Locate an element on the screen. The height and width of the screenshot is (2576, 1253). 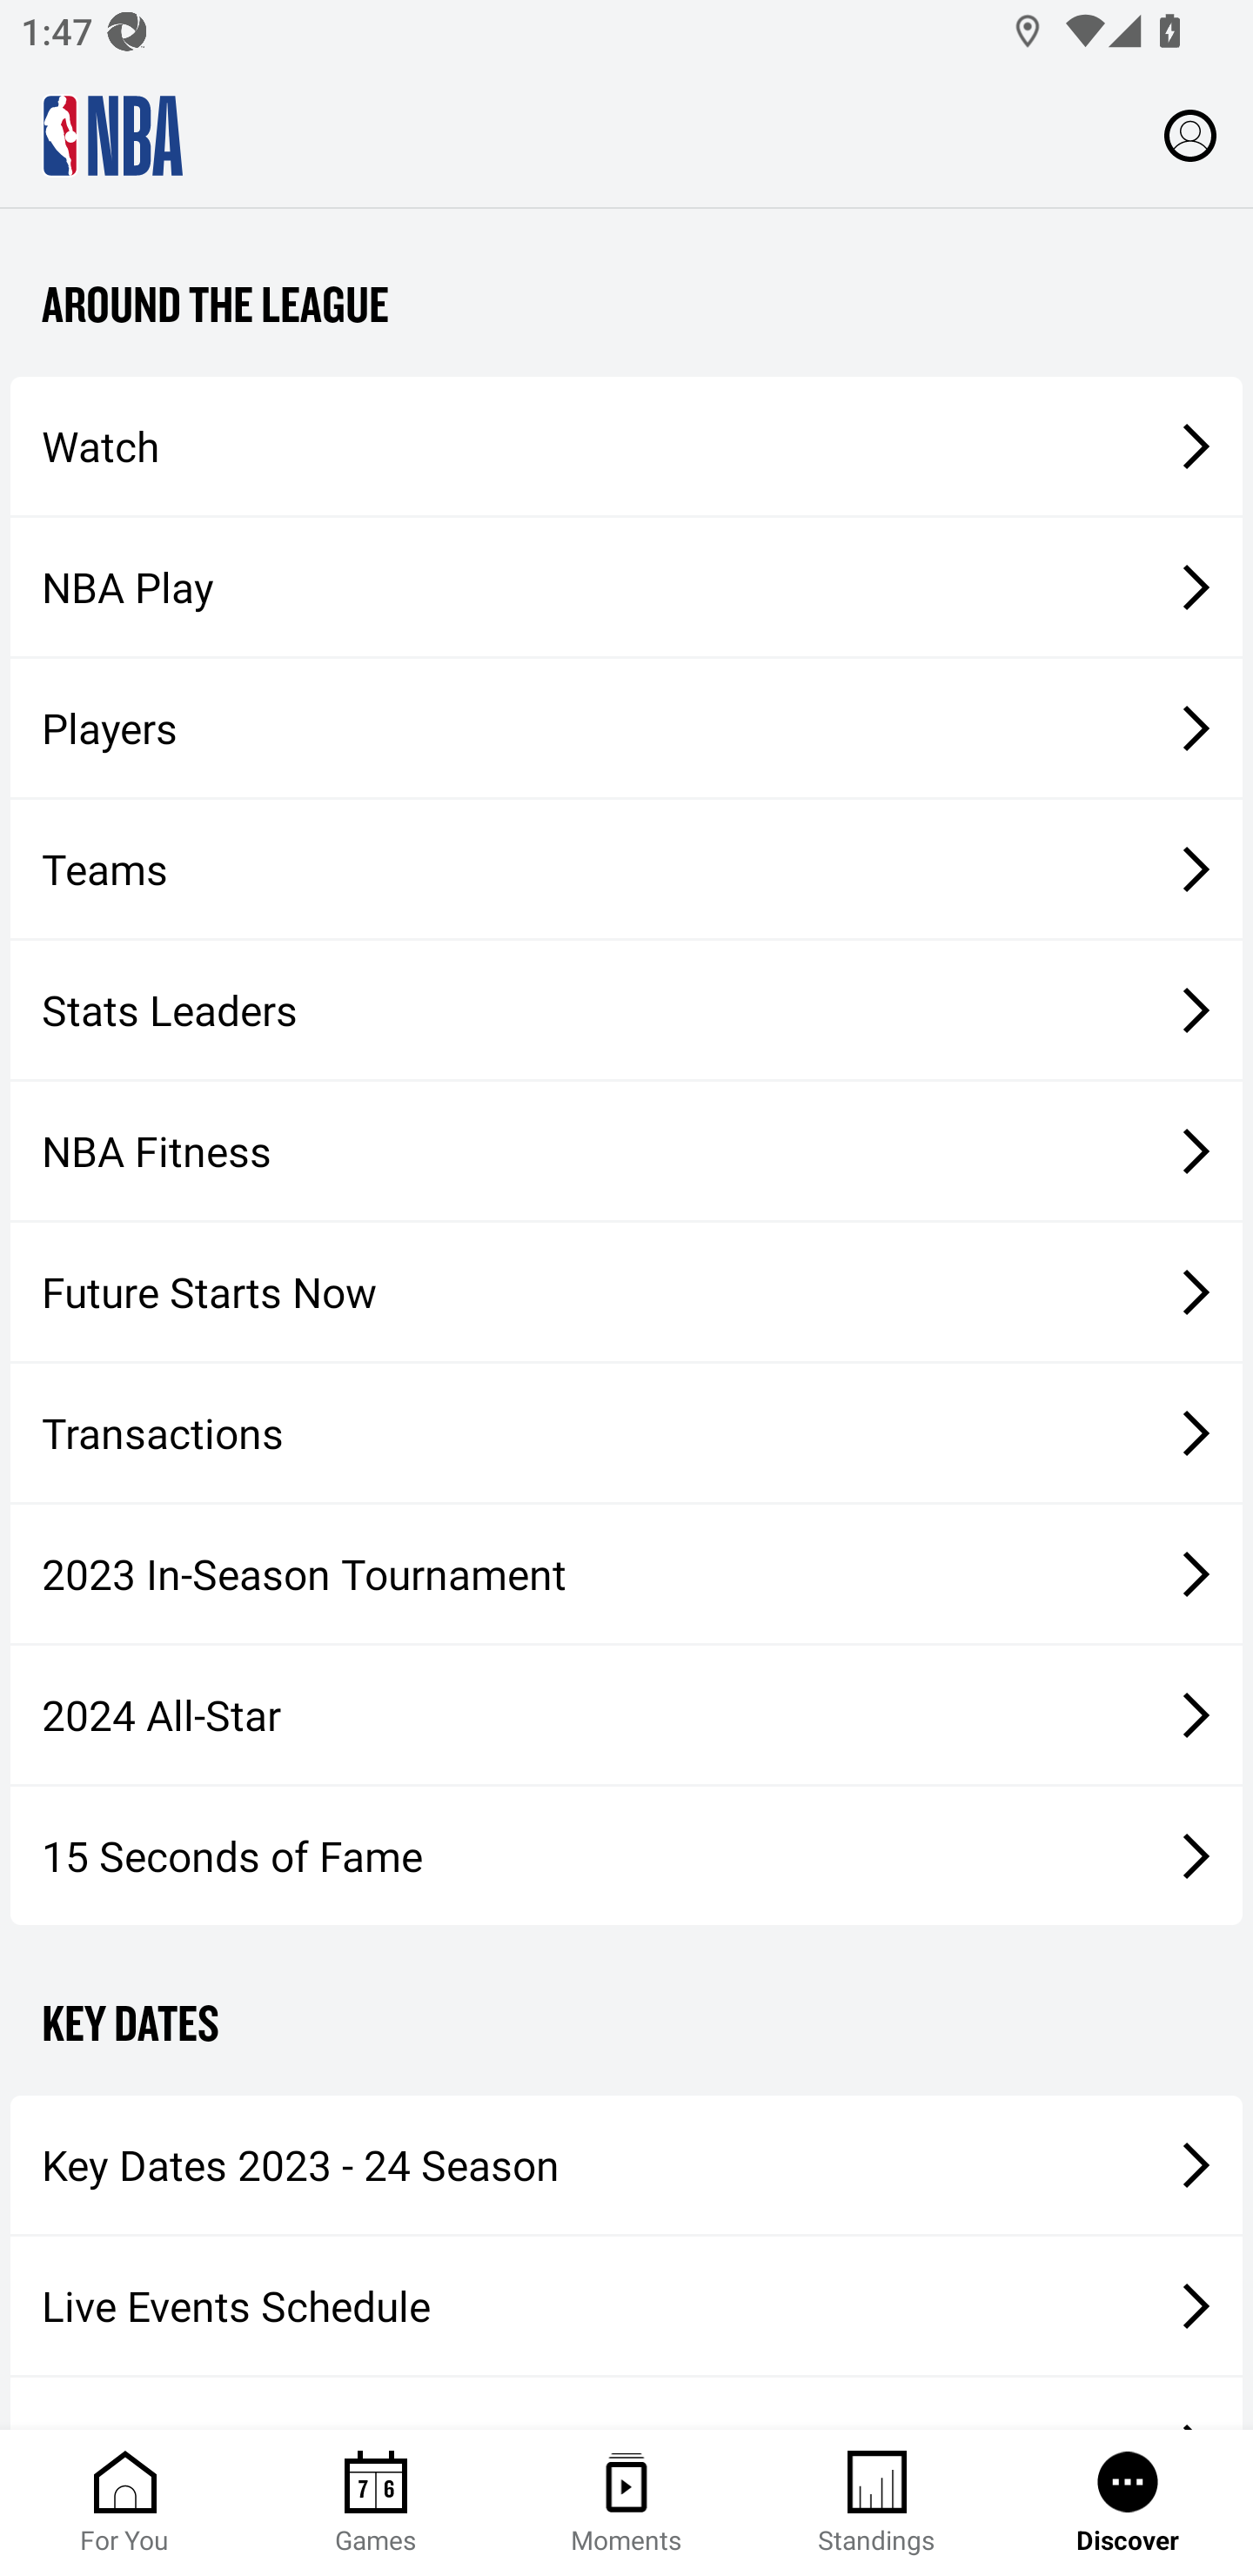
Teams is located at coordinates (626, 868).